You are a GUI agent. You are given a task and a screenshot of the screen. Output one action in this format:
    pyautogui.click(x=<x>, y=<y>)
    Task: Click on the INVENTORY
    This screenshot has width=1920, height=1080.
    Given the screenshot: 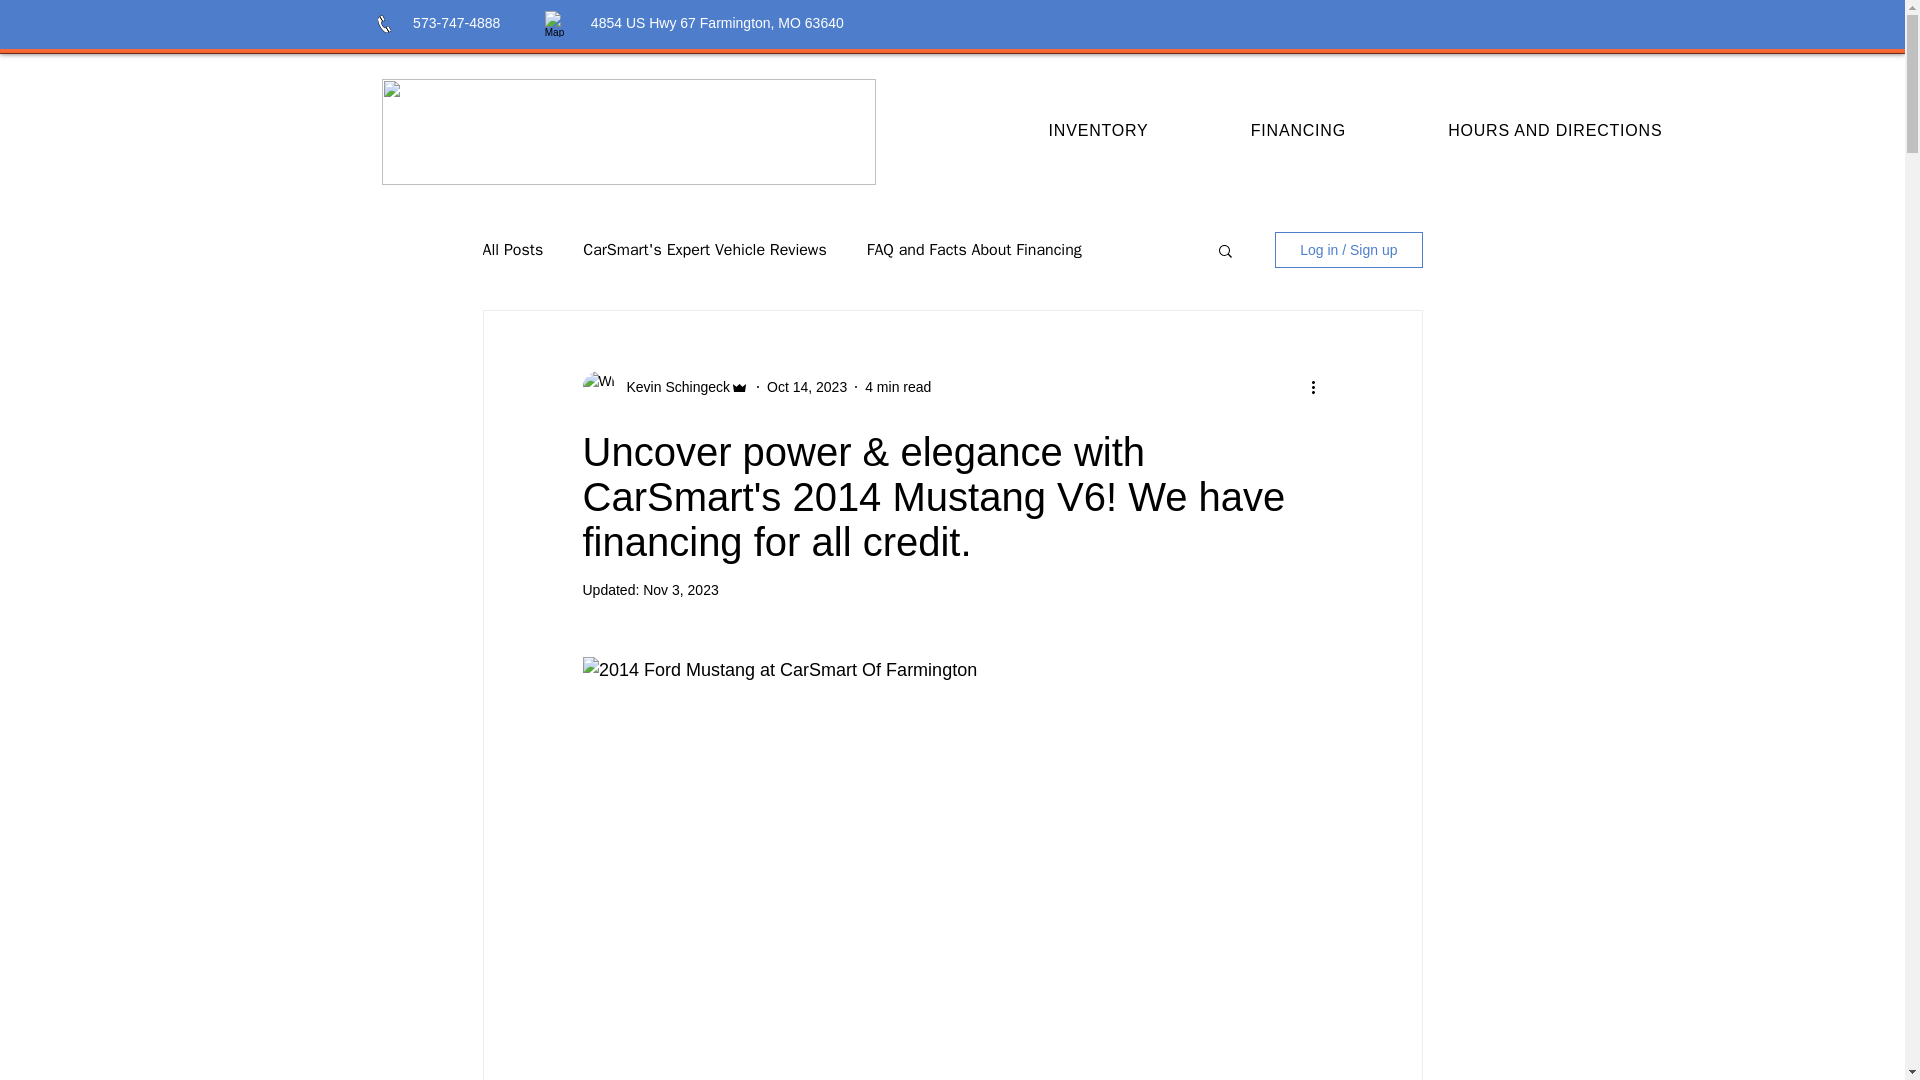 What is the action you would take?
    pyautogui.click(x=1099, y=131)
    